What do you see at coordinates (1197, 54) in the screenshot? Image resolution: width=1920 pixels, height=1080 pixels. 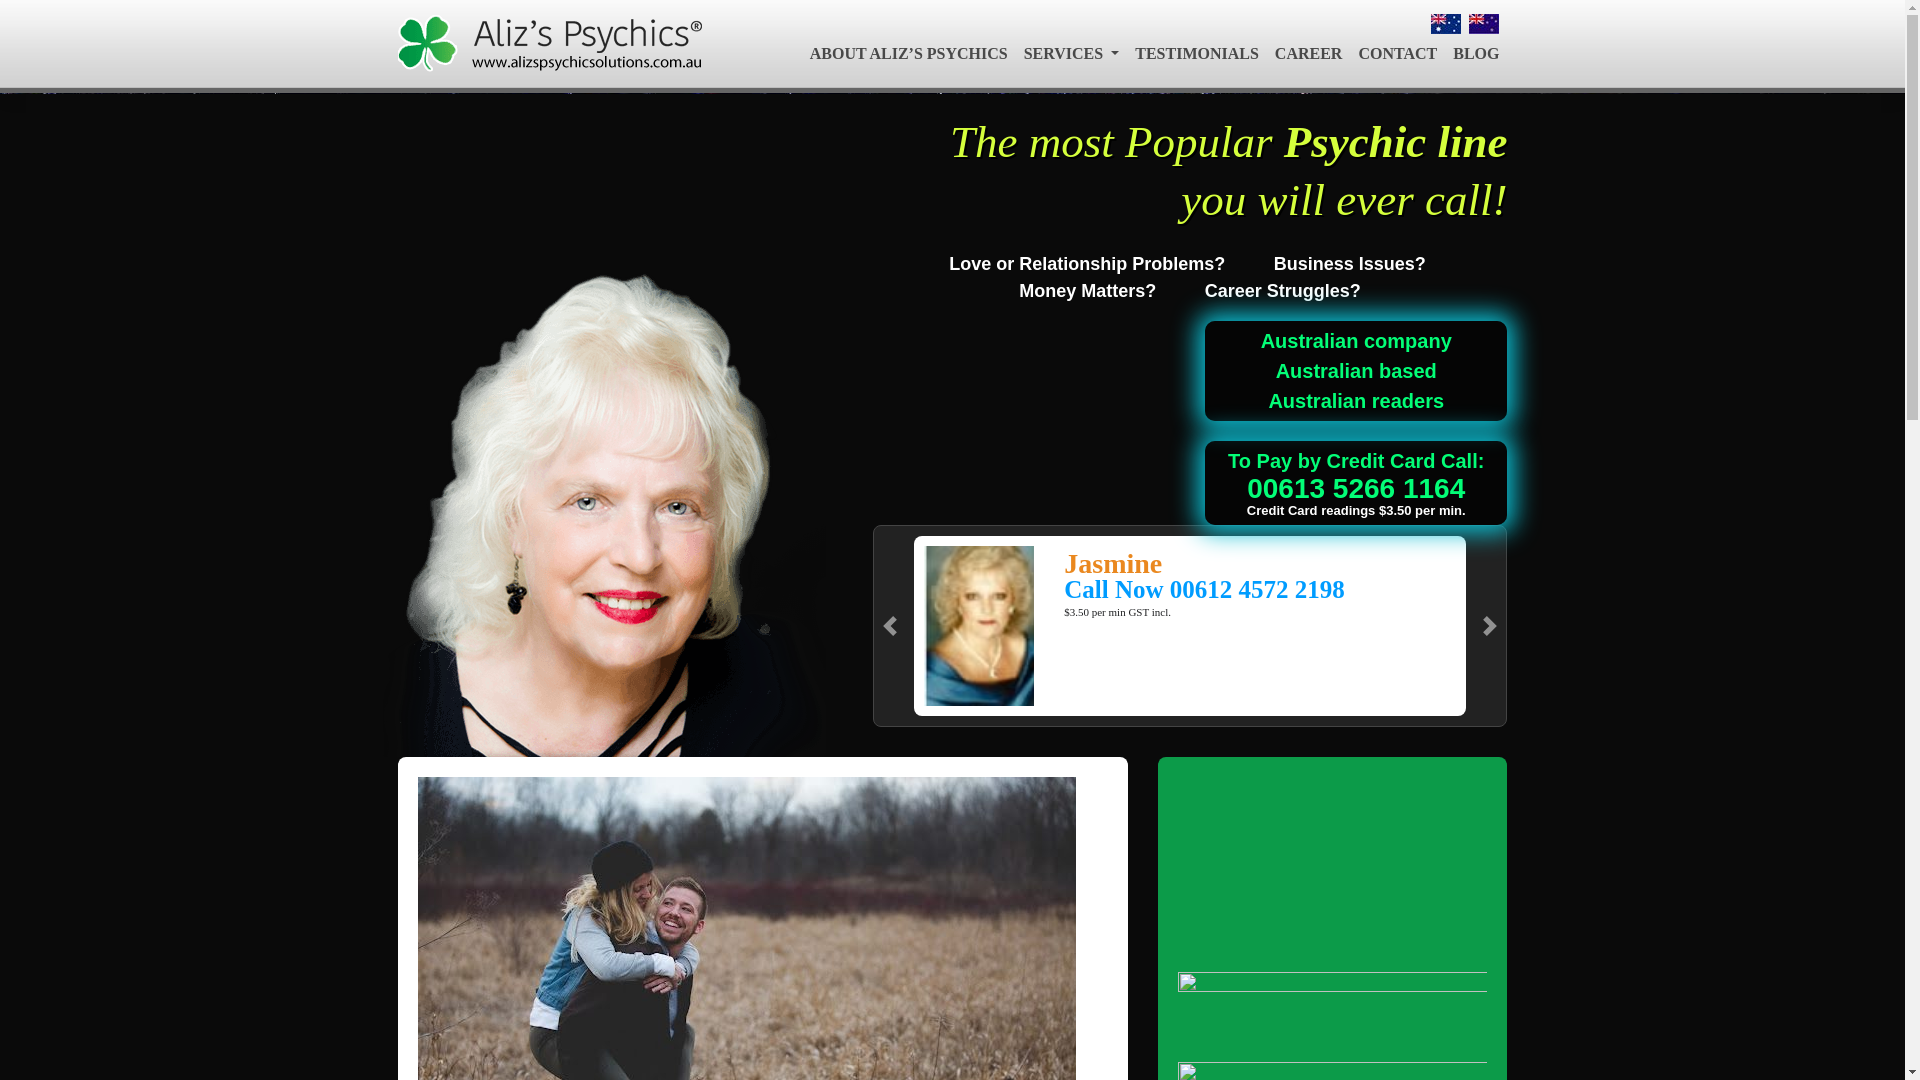 I see `Testimonials` at bounding box center [1197, 54].